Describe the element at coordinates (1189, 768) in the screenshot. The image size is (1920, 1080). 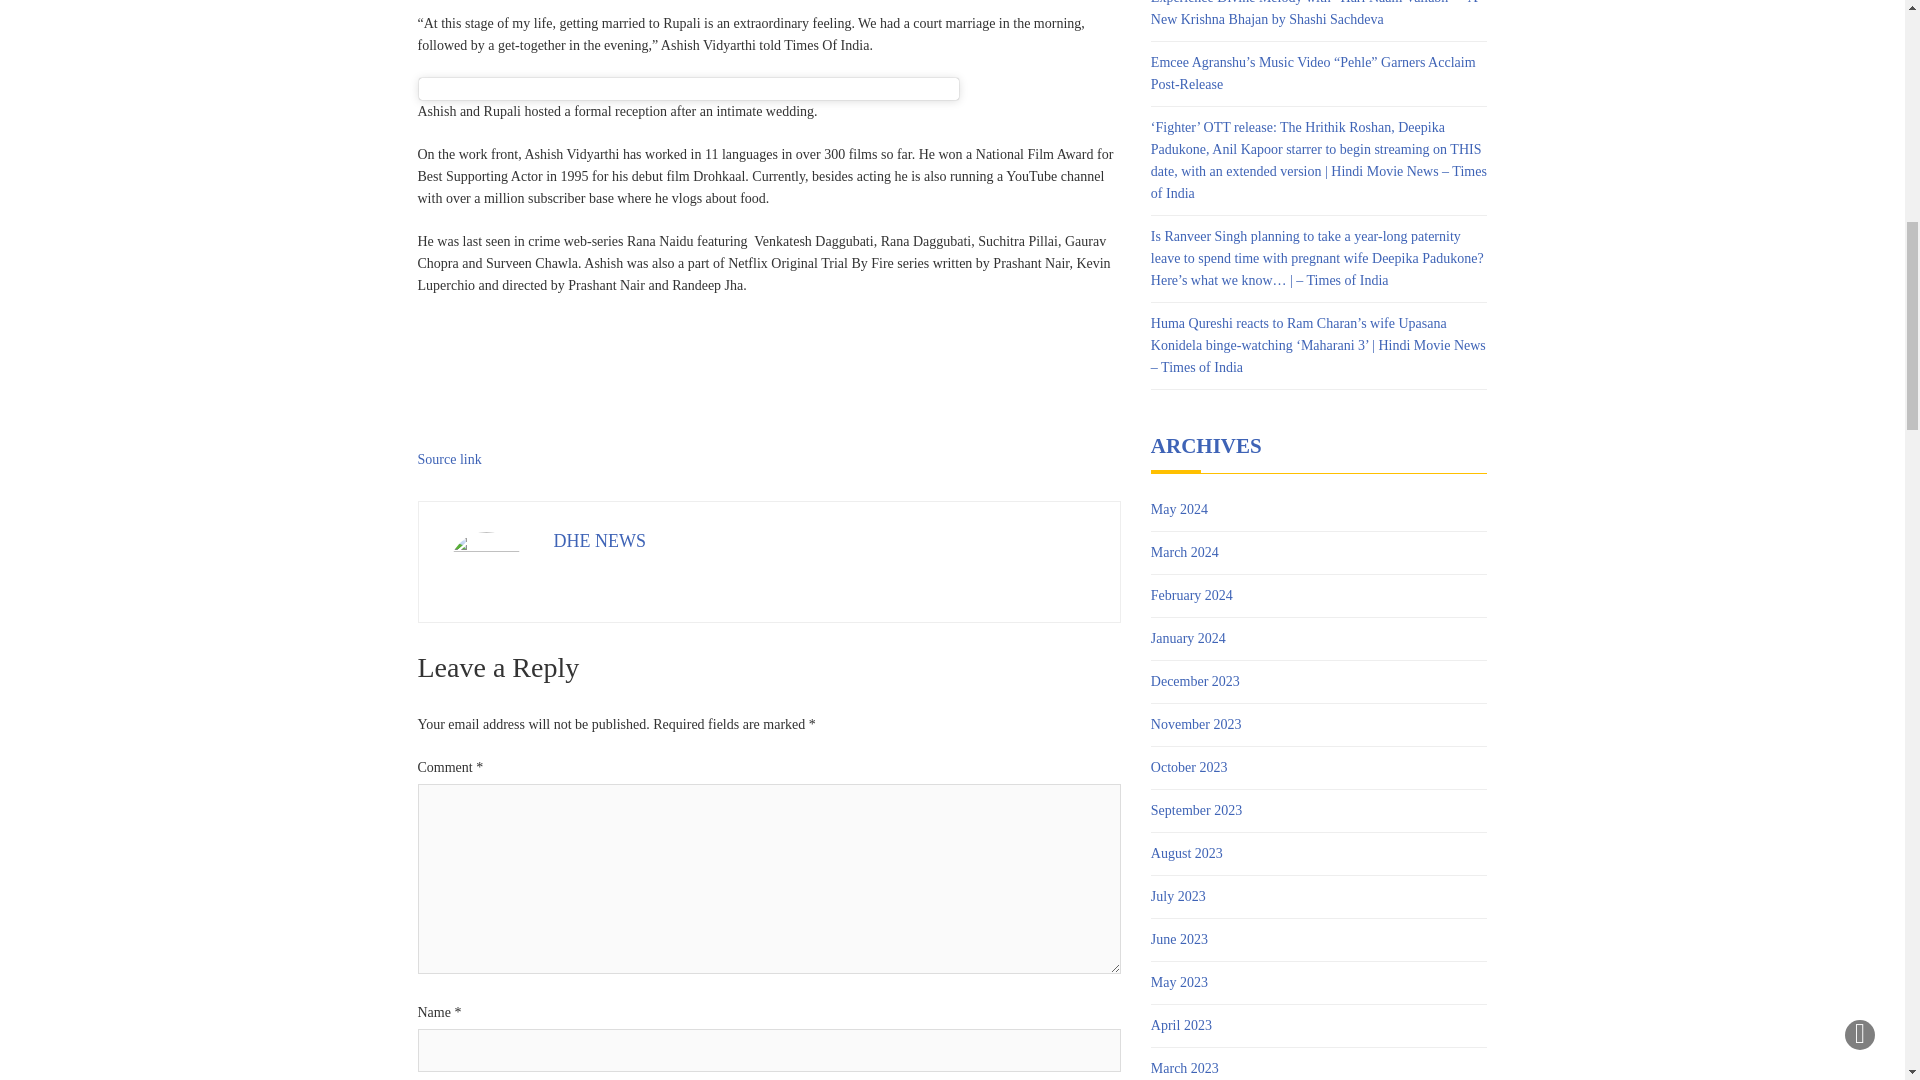
I see `October 2023` at that location.